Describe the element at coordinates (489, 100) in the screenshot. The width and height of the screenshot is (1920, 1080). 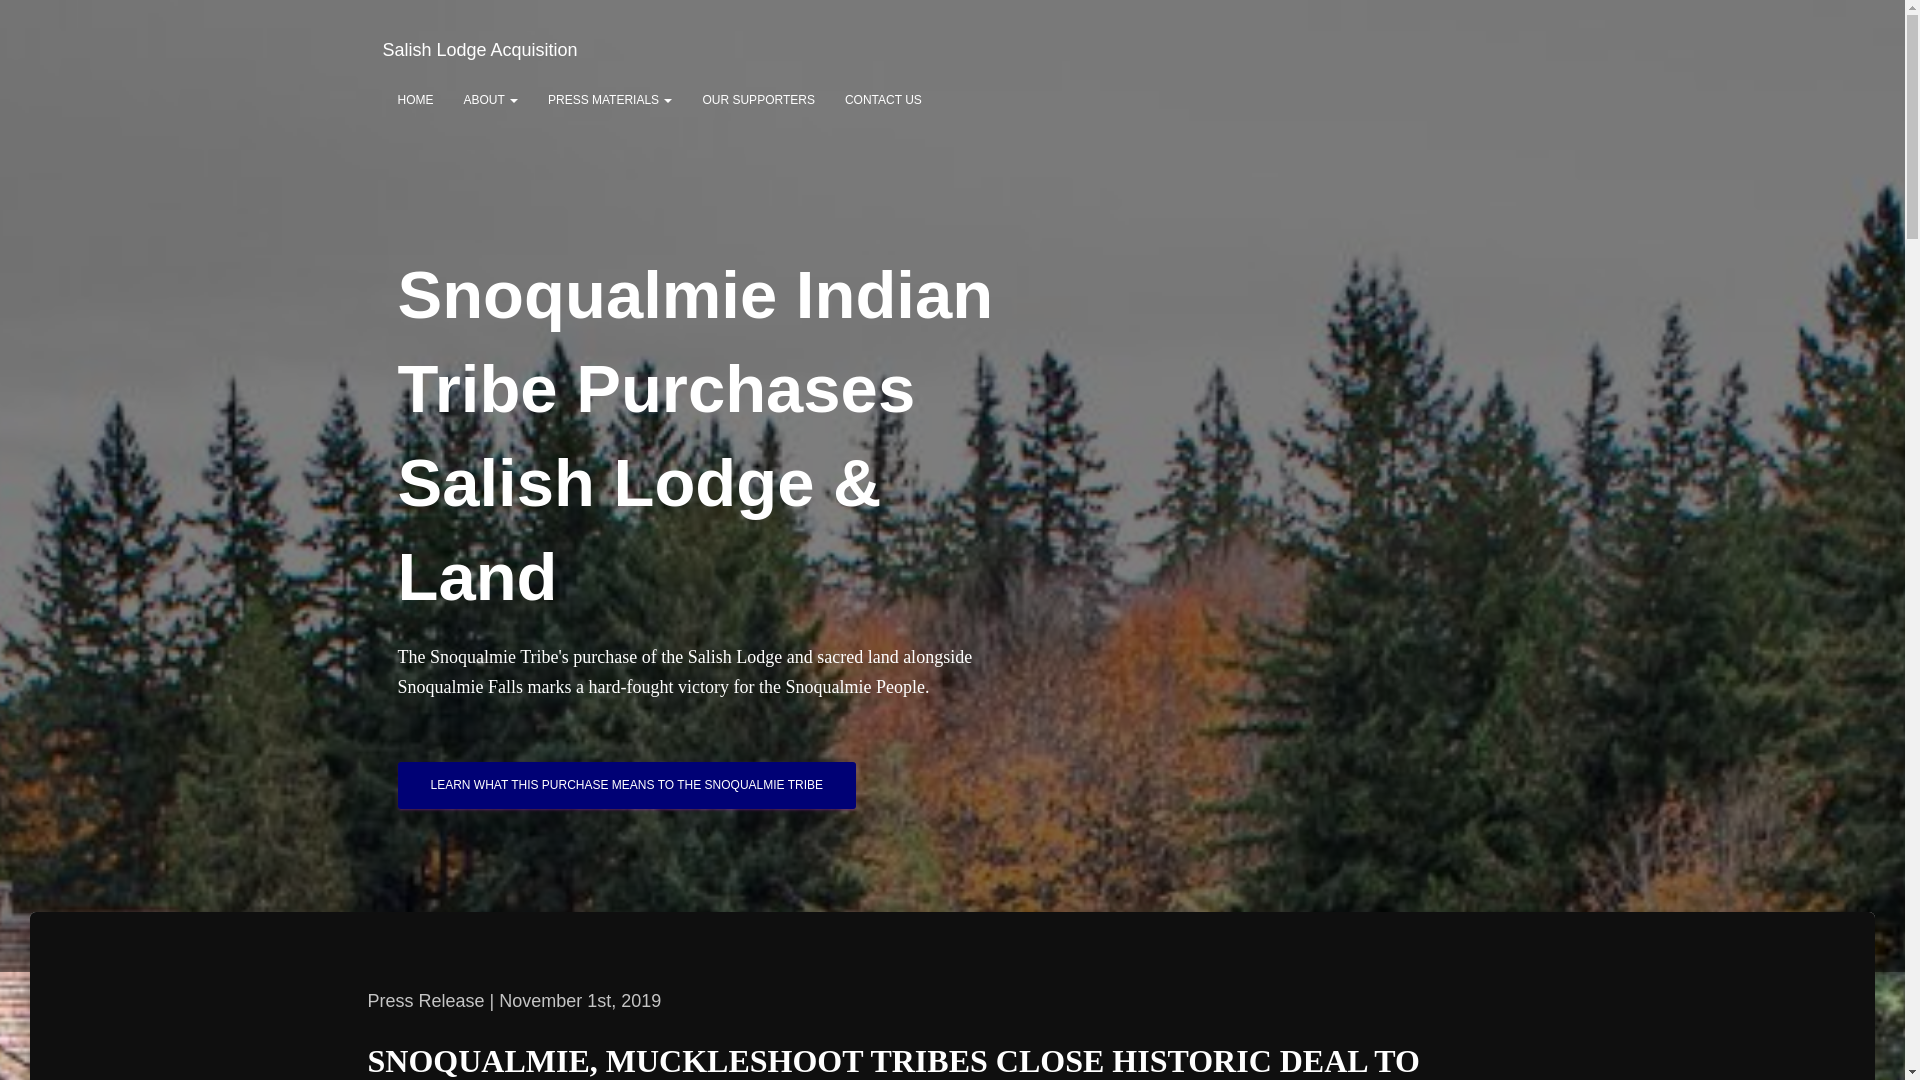
I see `ABOUT` at that location.